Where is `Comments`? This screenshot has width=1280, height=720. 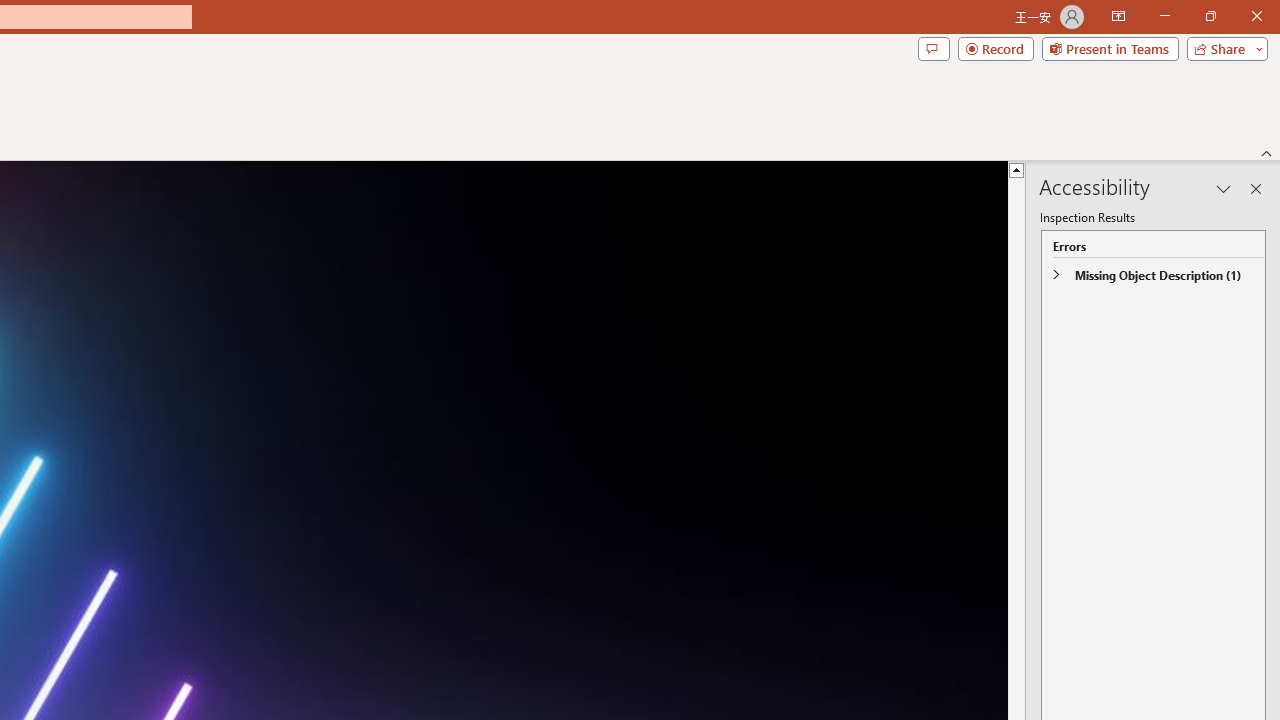 Comments is located at coordinates (933, 48).